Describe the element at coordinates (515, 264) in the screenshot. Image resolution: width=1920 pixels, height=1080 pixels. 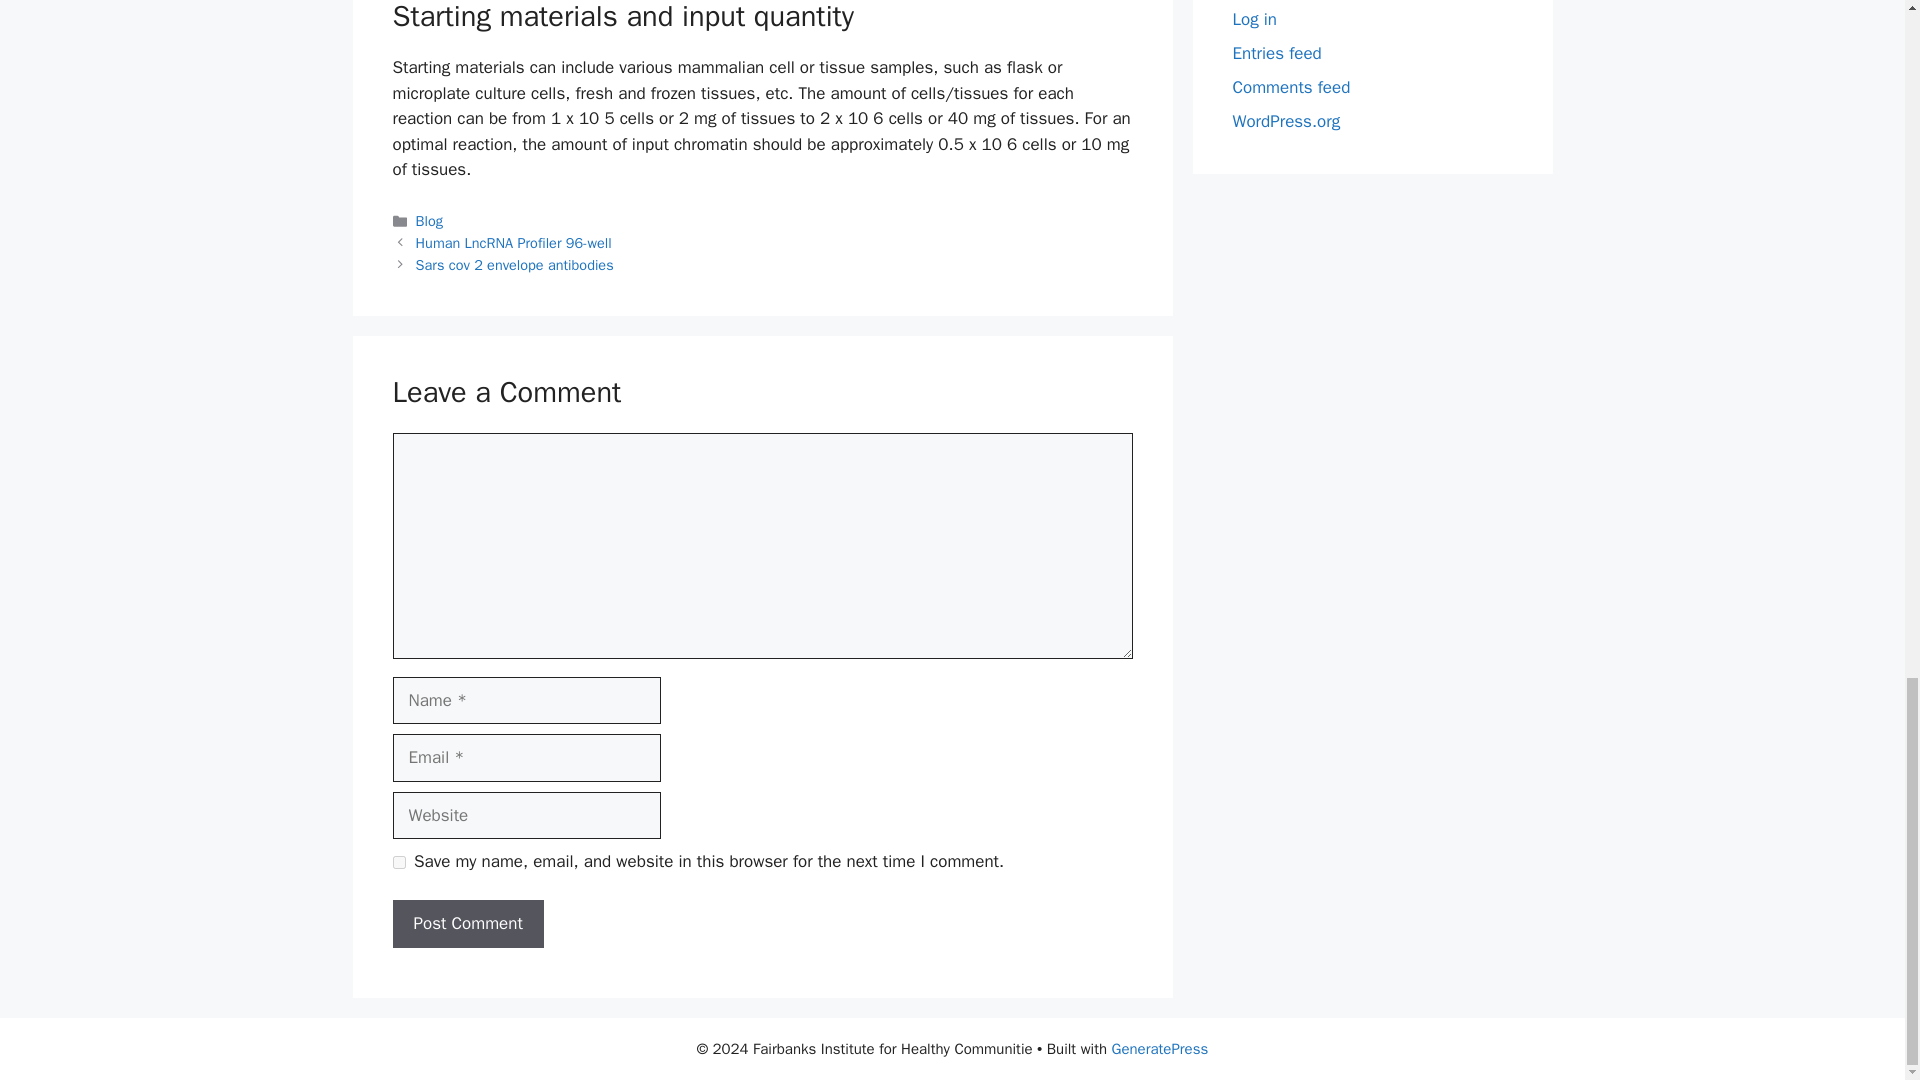
I see `Sars cov 2 envelope antibodies` at that location.